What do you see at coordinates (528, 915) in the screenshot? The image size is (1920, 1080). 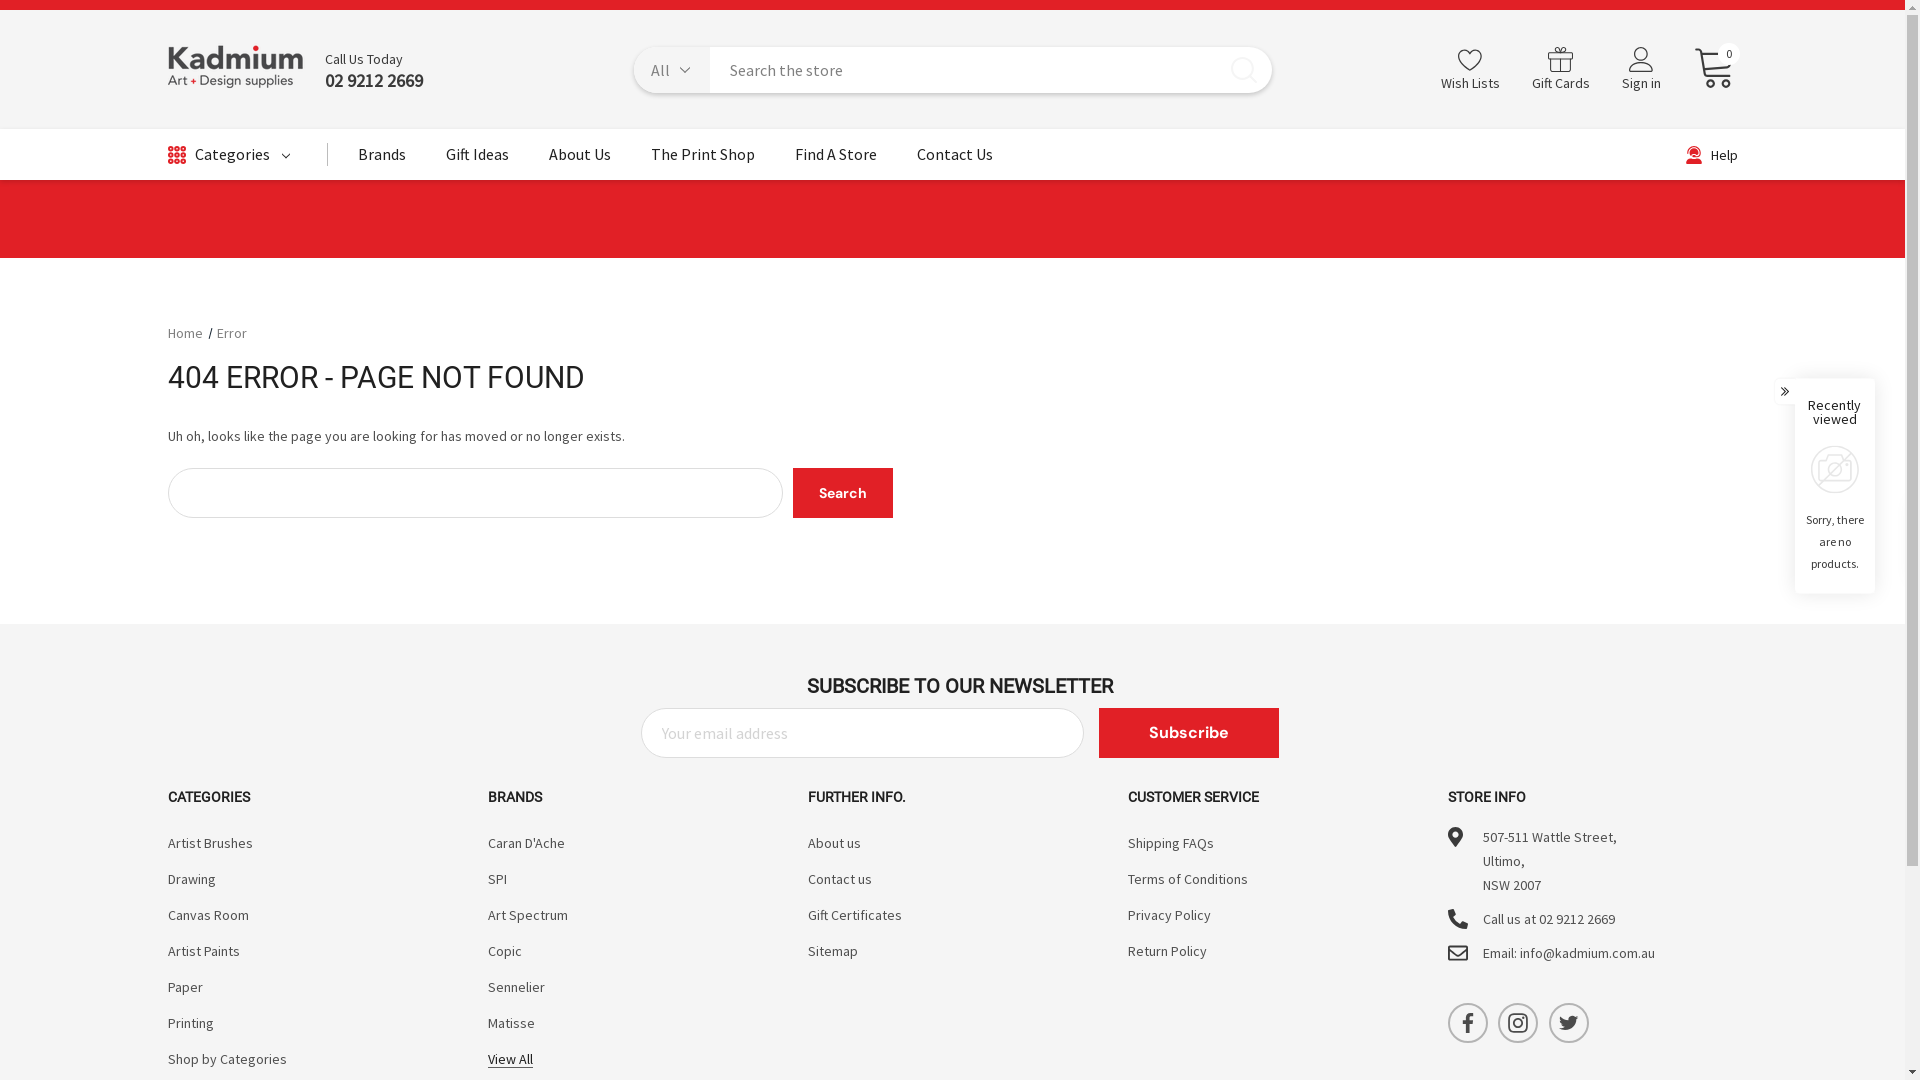 I see `Art Spectrum` at bounding box center [528, 915].